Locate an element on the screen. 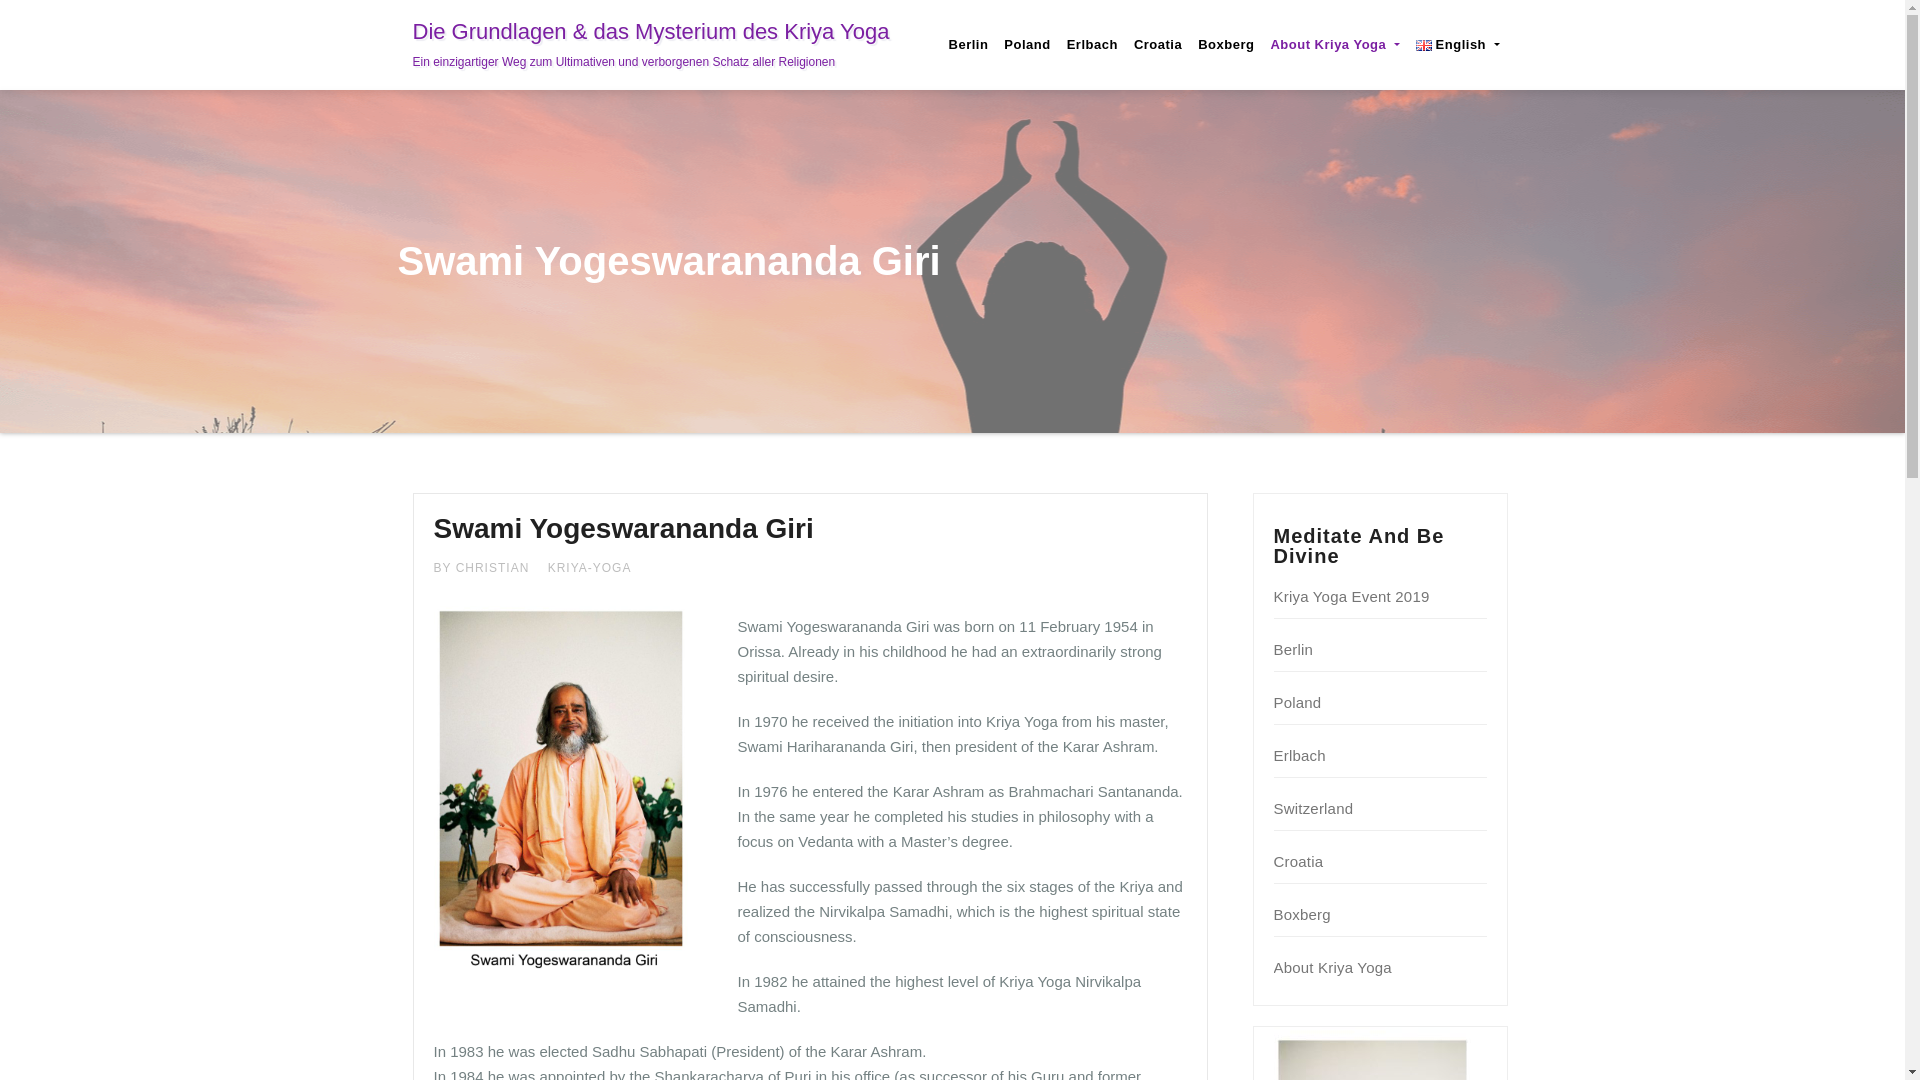  Switzerland is located at coordinates (1314, 808).